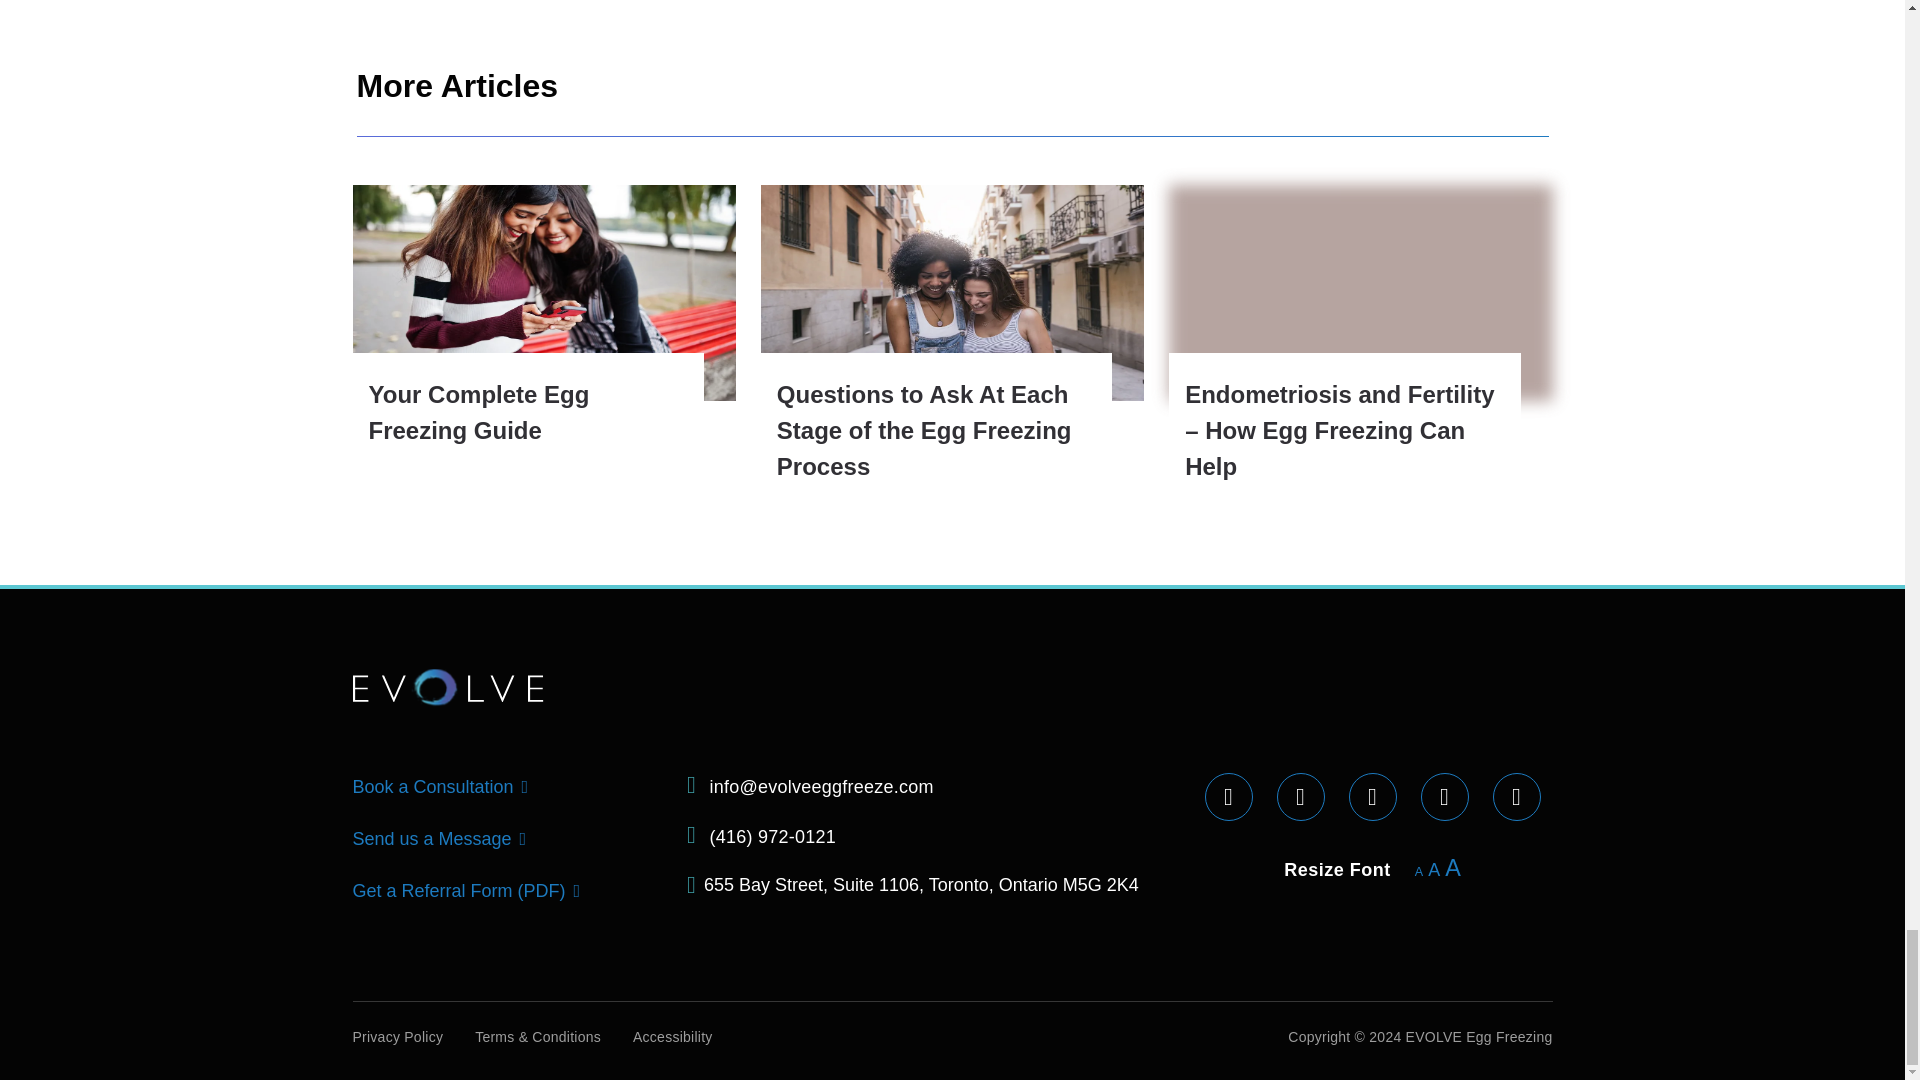 The width and height of the screenshot is (1920, 1080). What do you see at coordinates (691, 785) in the screenshot?
I see `Email Evolve` at bounding box center [691, 785].